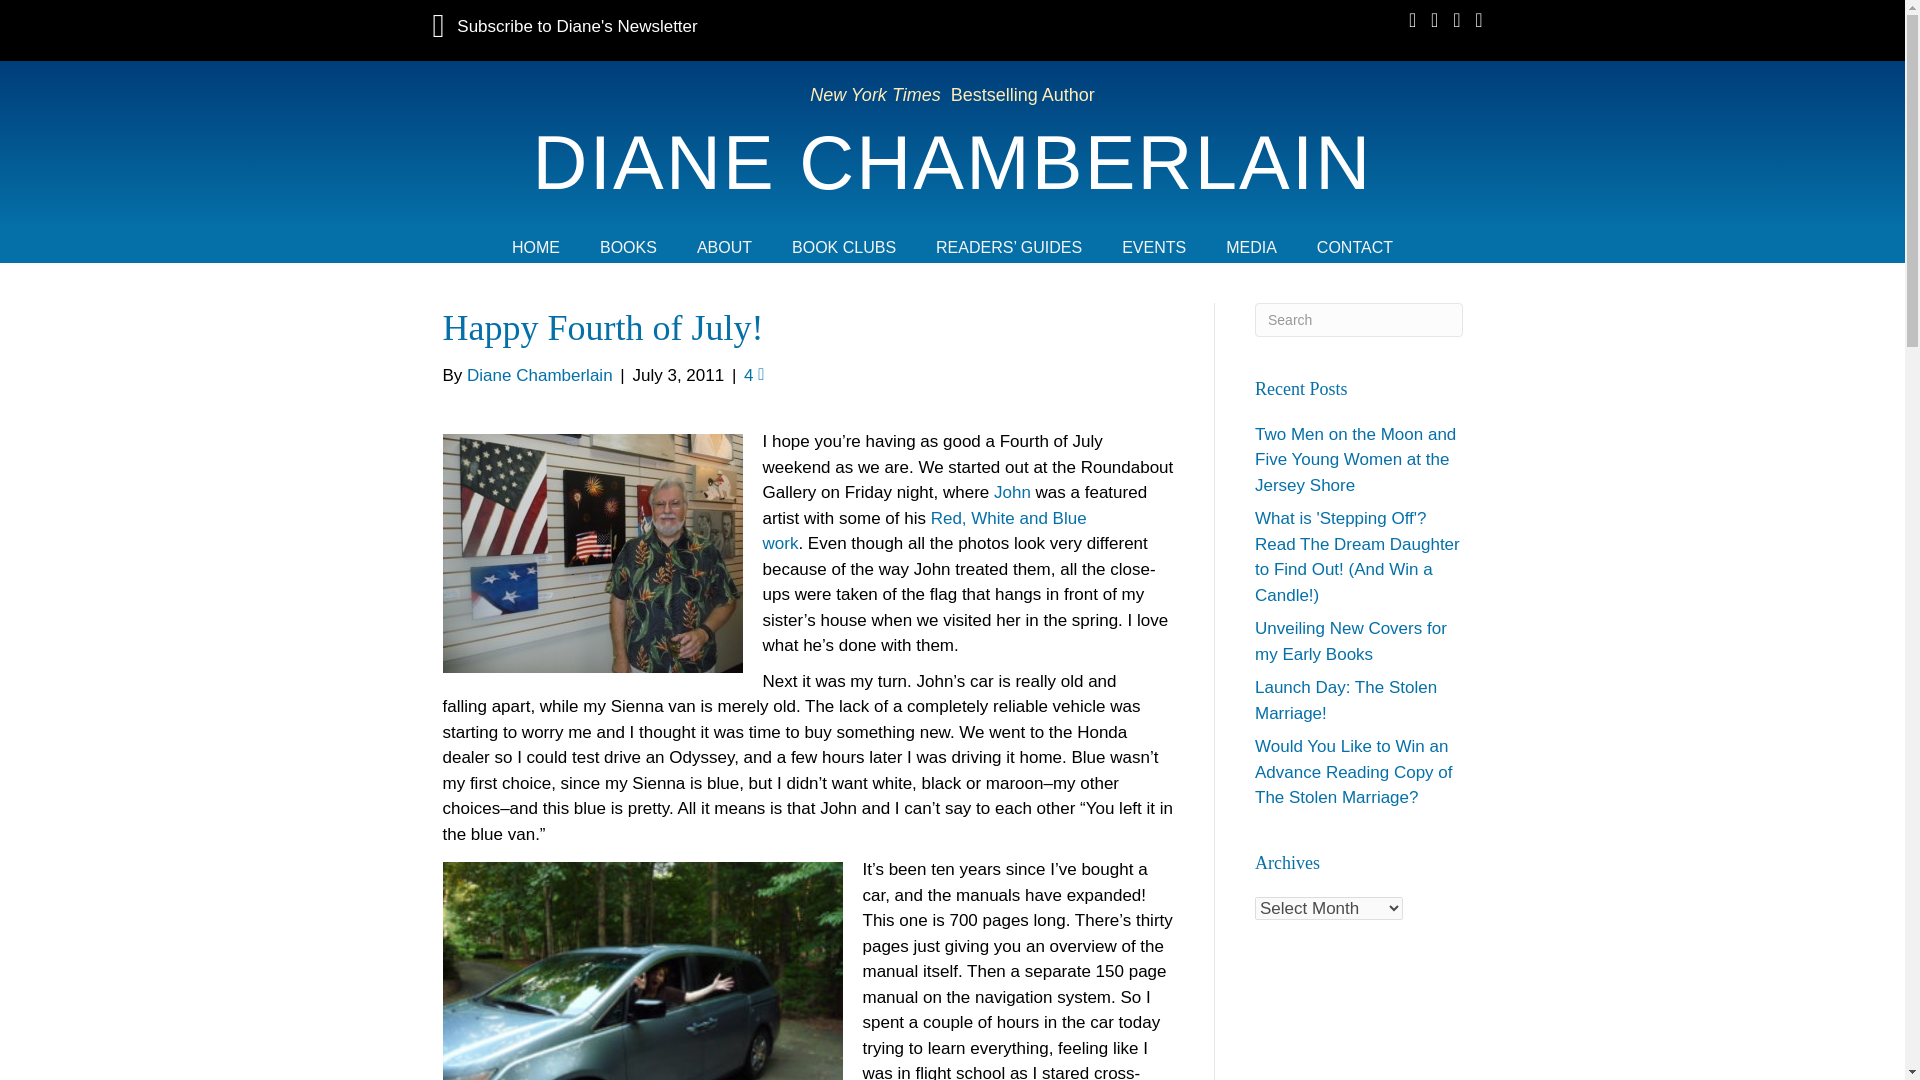 This screenshot has height=1080, width=1920. Describe the element at coordinates (952, 162) in the screenshot. I see `Diane Chamberlain` at that location.